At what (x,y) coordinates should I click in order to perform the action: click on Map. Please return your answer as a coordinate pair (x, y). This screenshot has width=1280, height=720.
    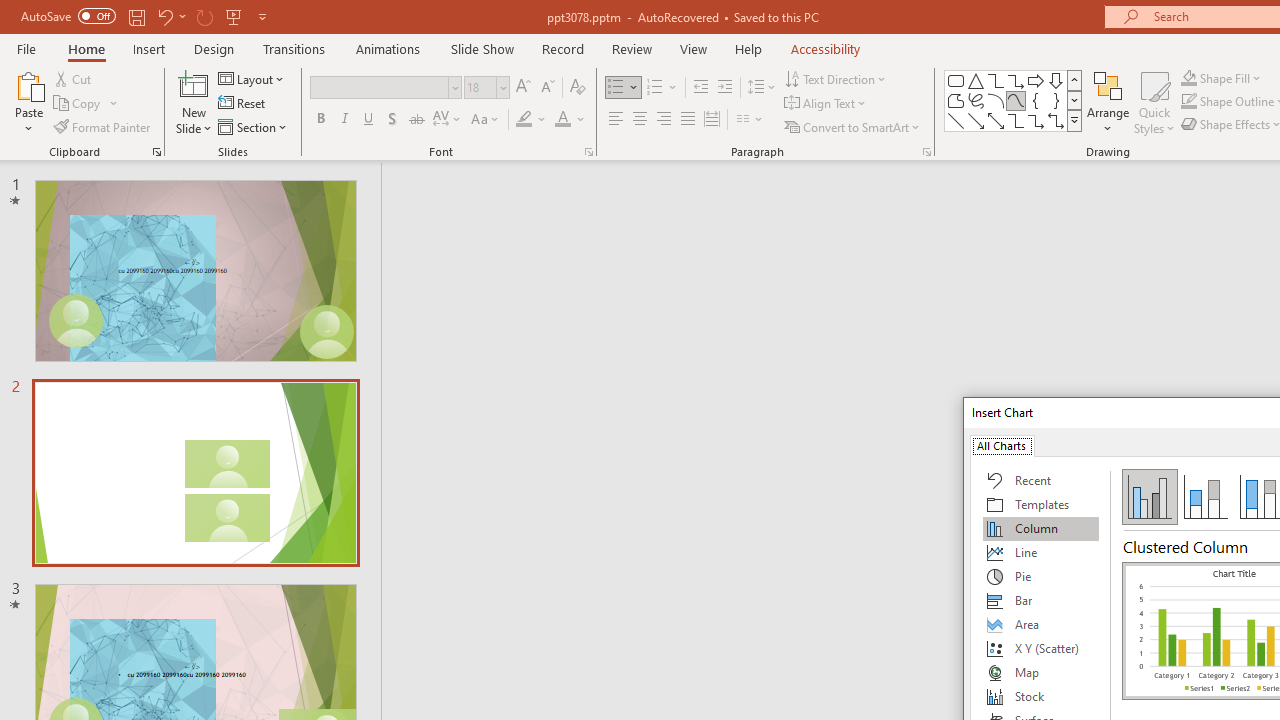
    Looking at the image, I should click on (1041, 672).